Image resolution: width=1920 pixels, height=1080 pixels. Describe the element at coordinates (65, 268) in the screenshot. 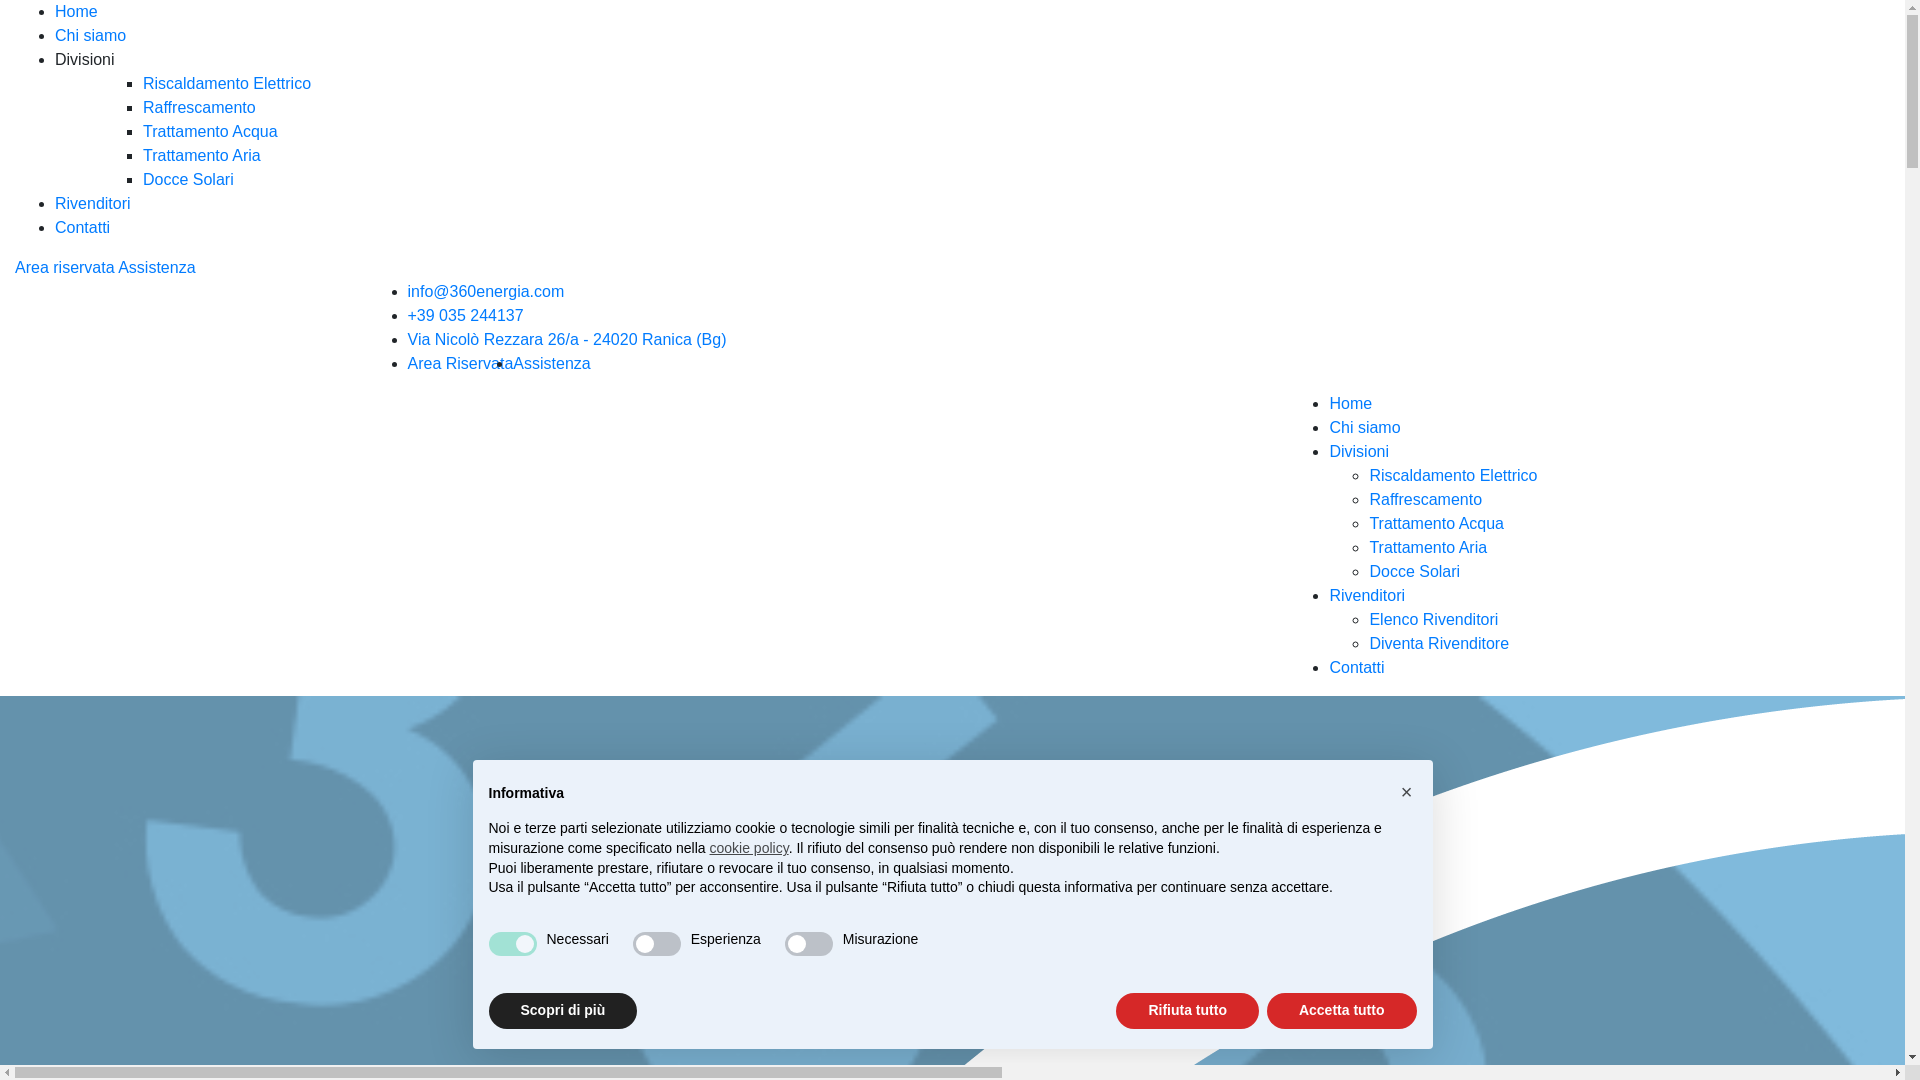

I see `Area riservata` at that location.